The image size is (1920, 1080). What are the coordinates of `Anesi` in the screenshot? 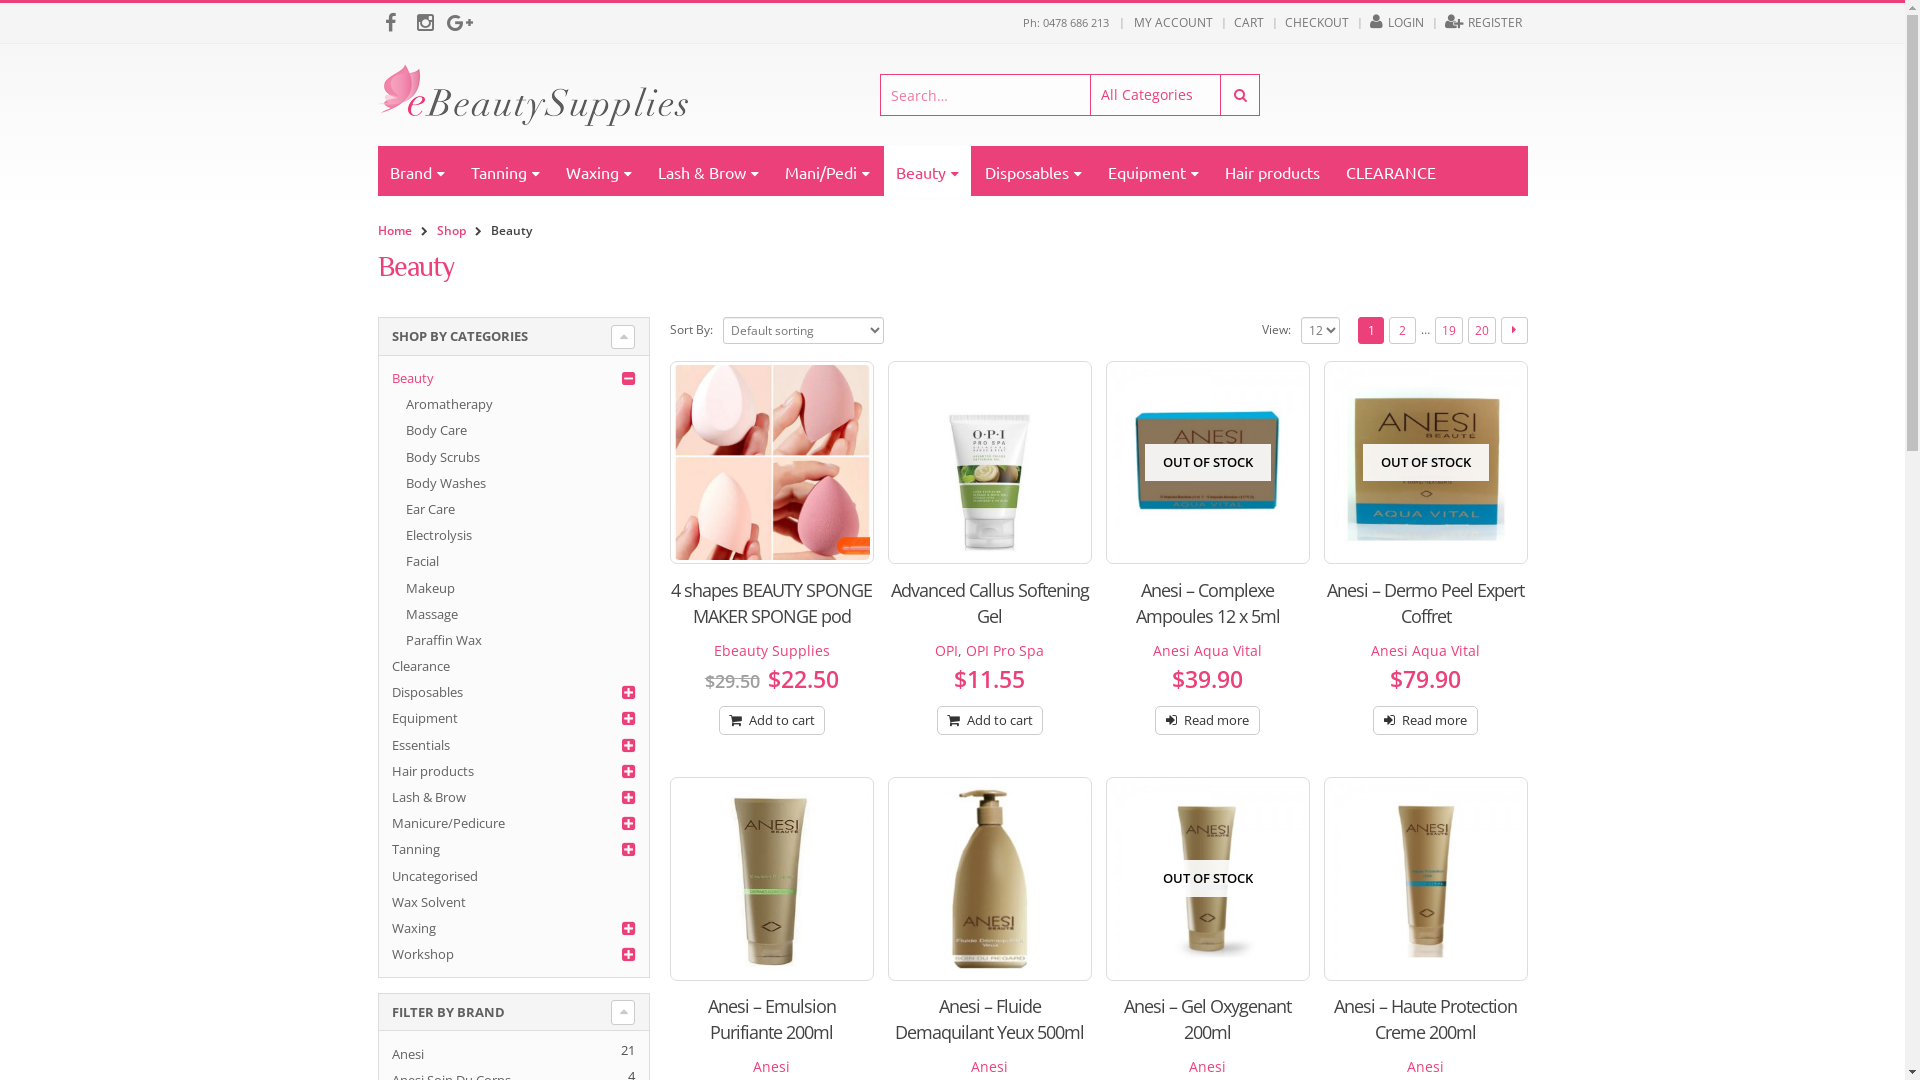 It's located at (408, 1054).